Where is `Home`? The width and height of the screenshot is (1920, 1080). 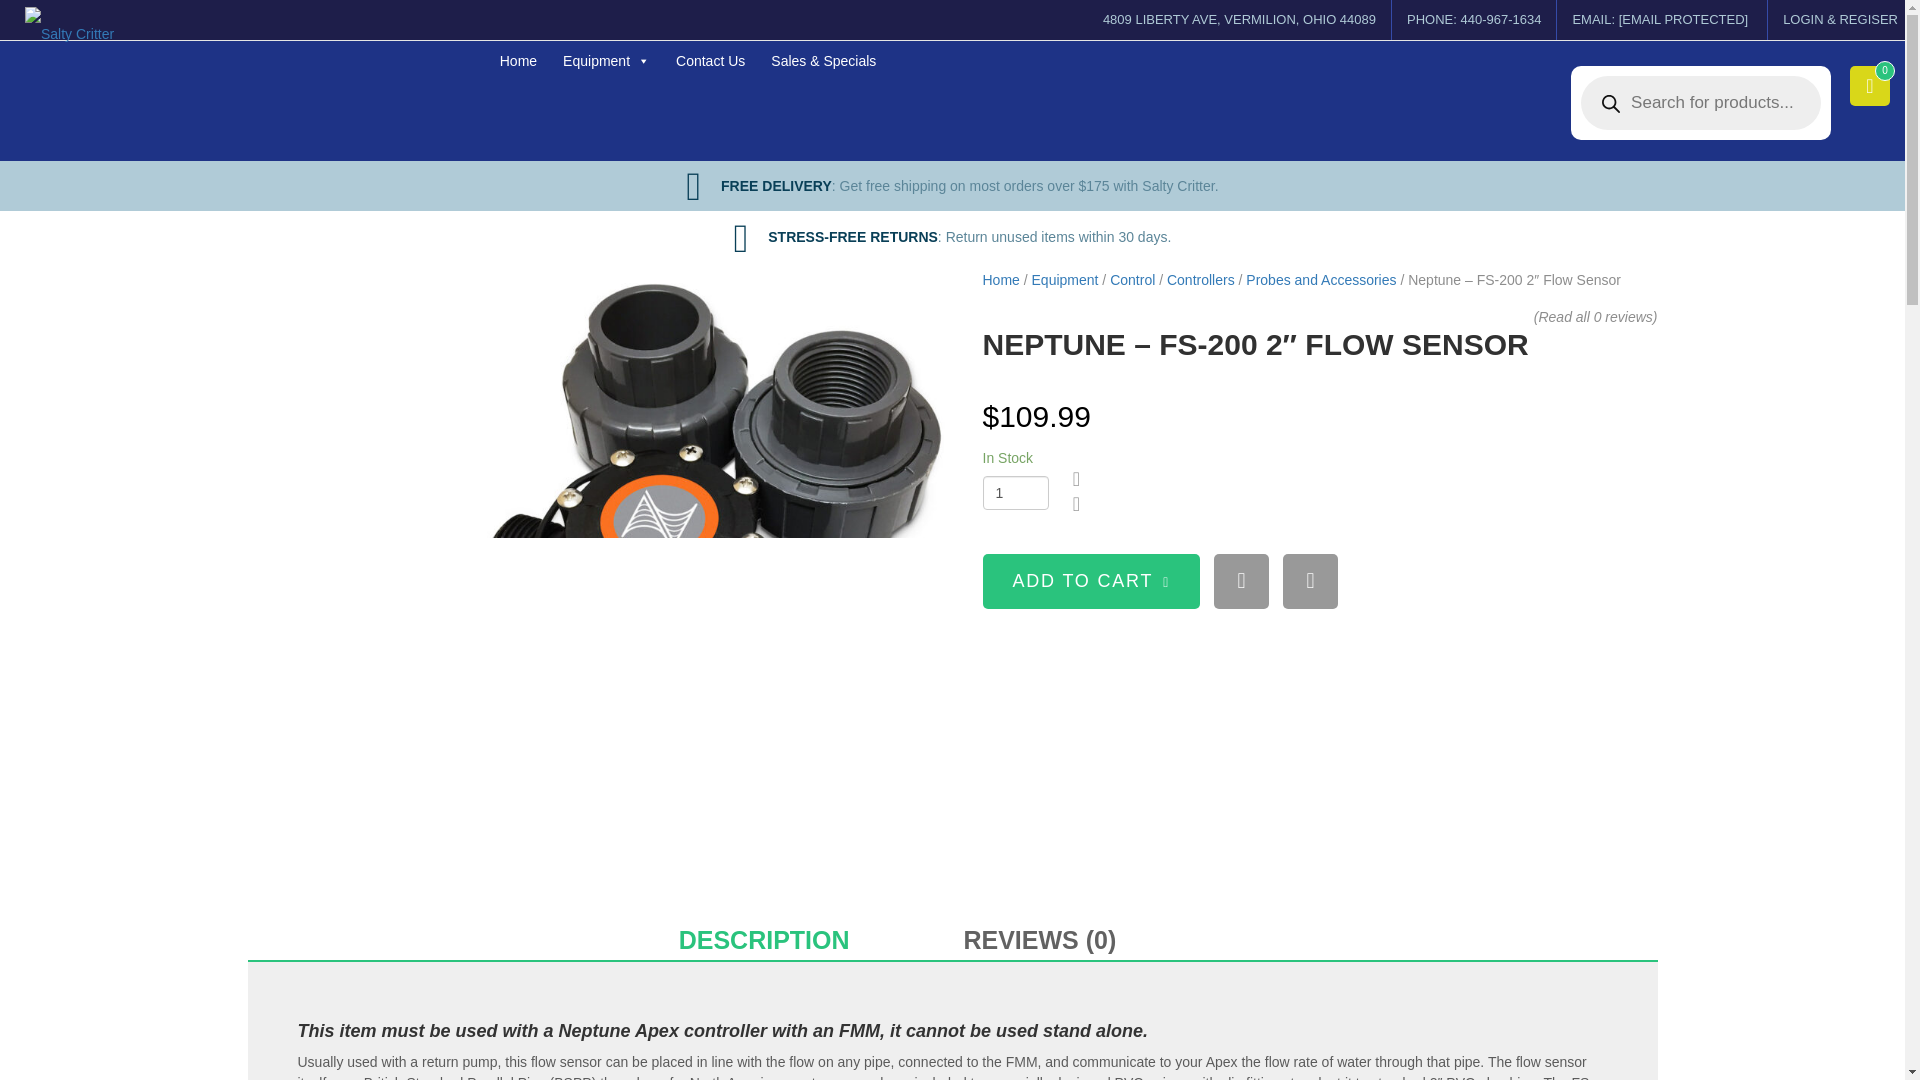
Home is located at coordinates (515, 61).